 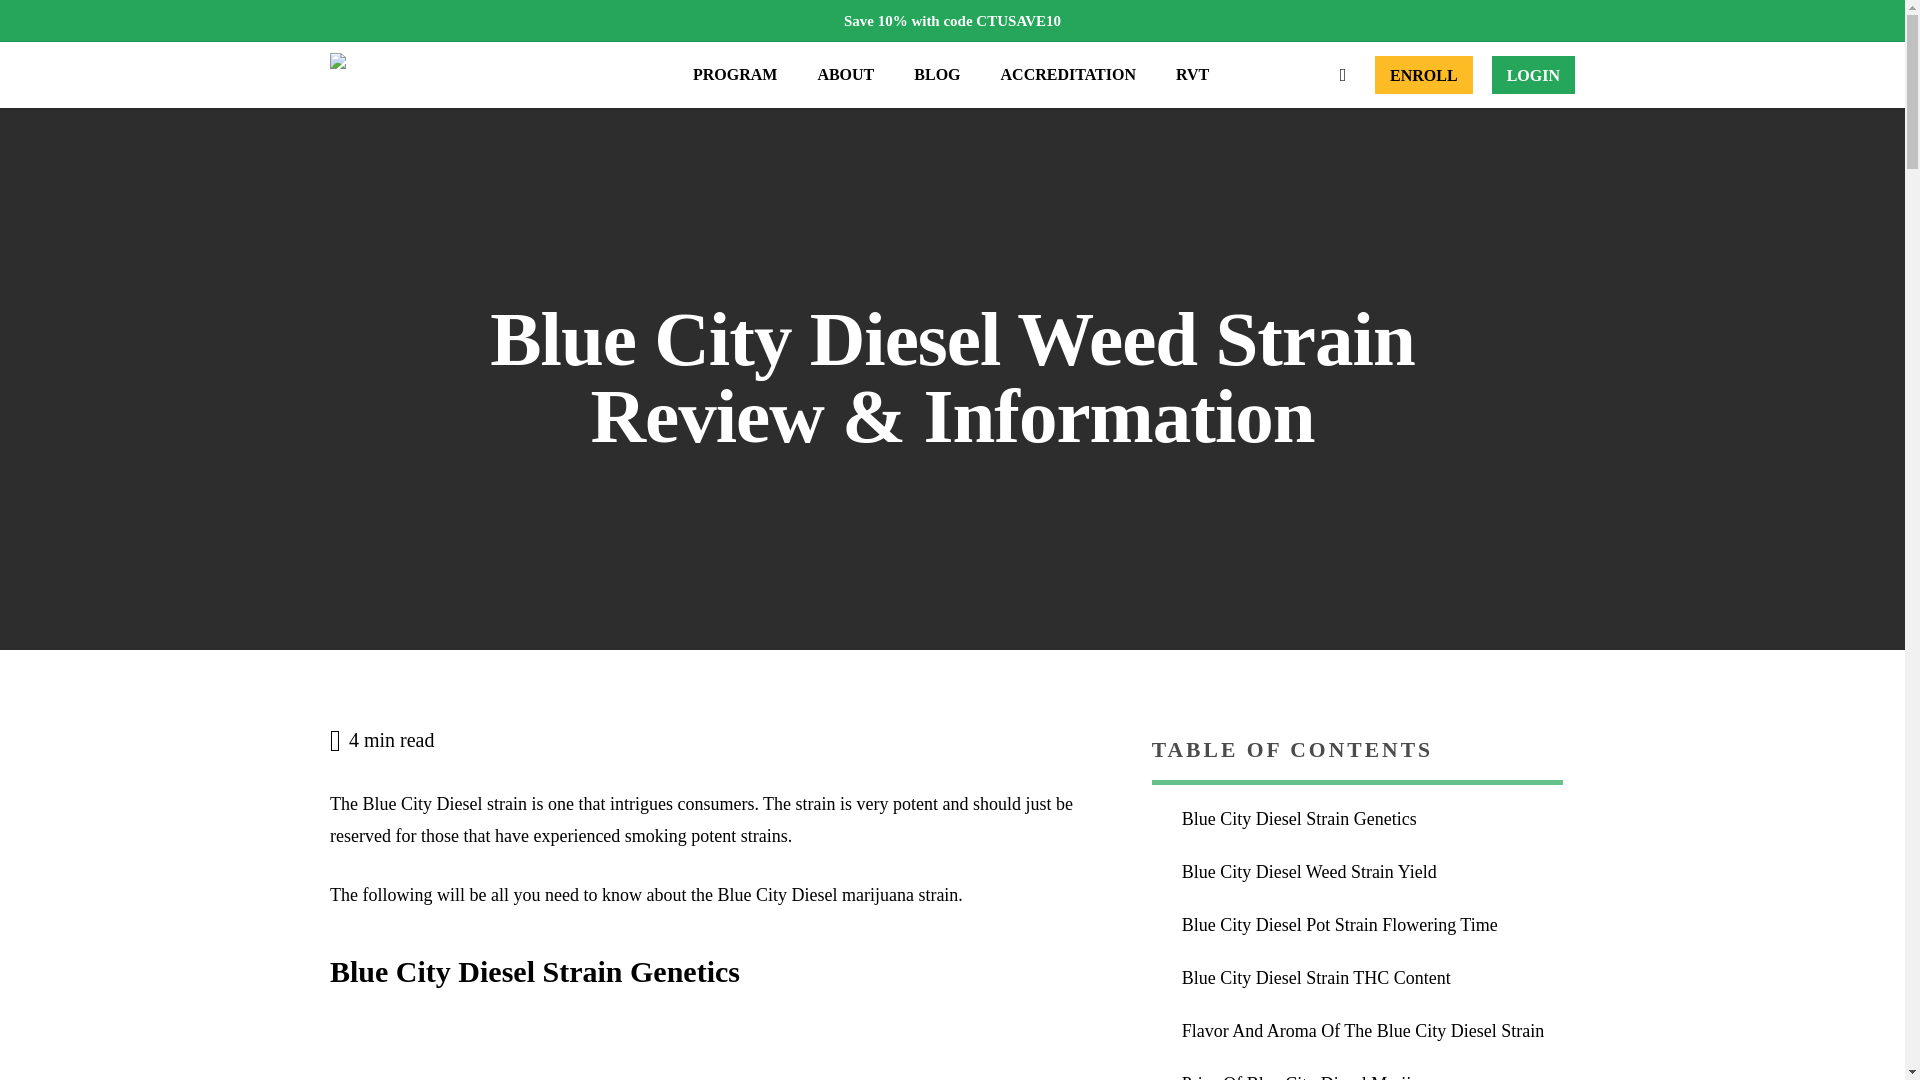 I want to click on Log In, so click(x=1532, y=74).